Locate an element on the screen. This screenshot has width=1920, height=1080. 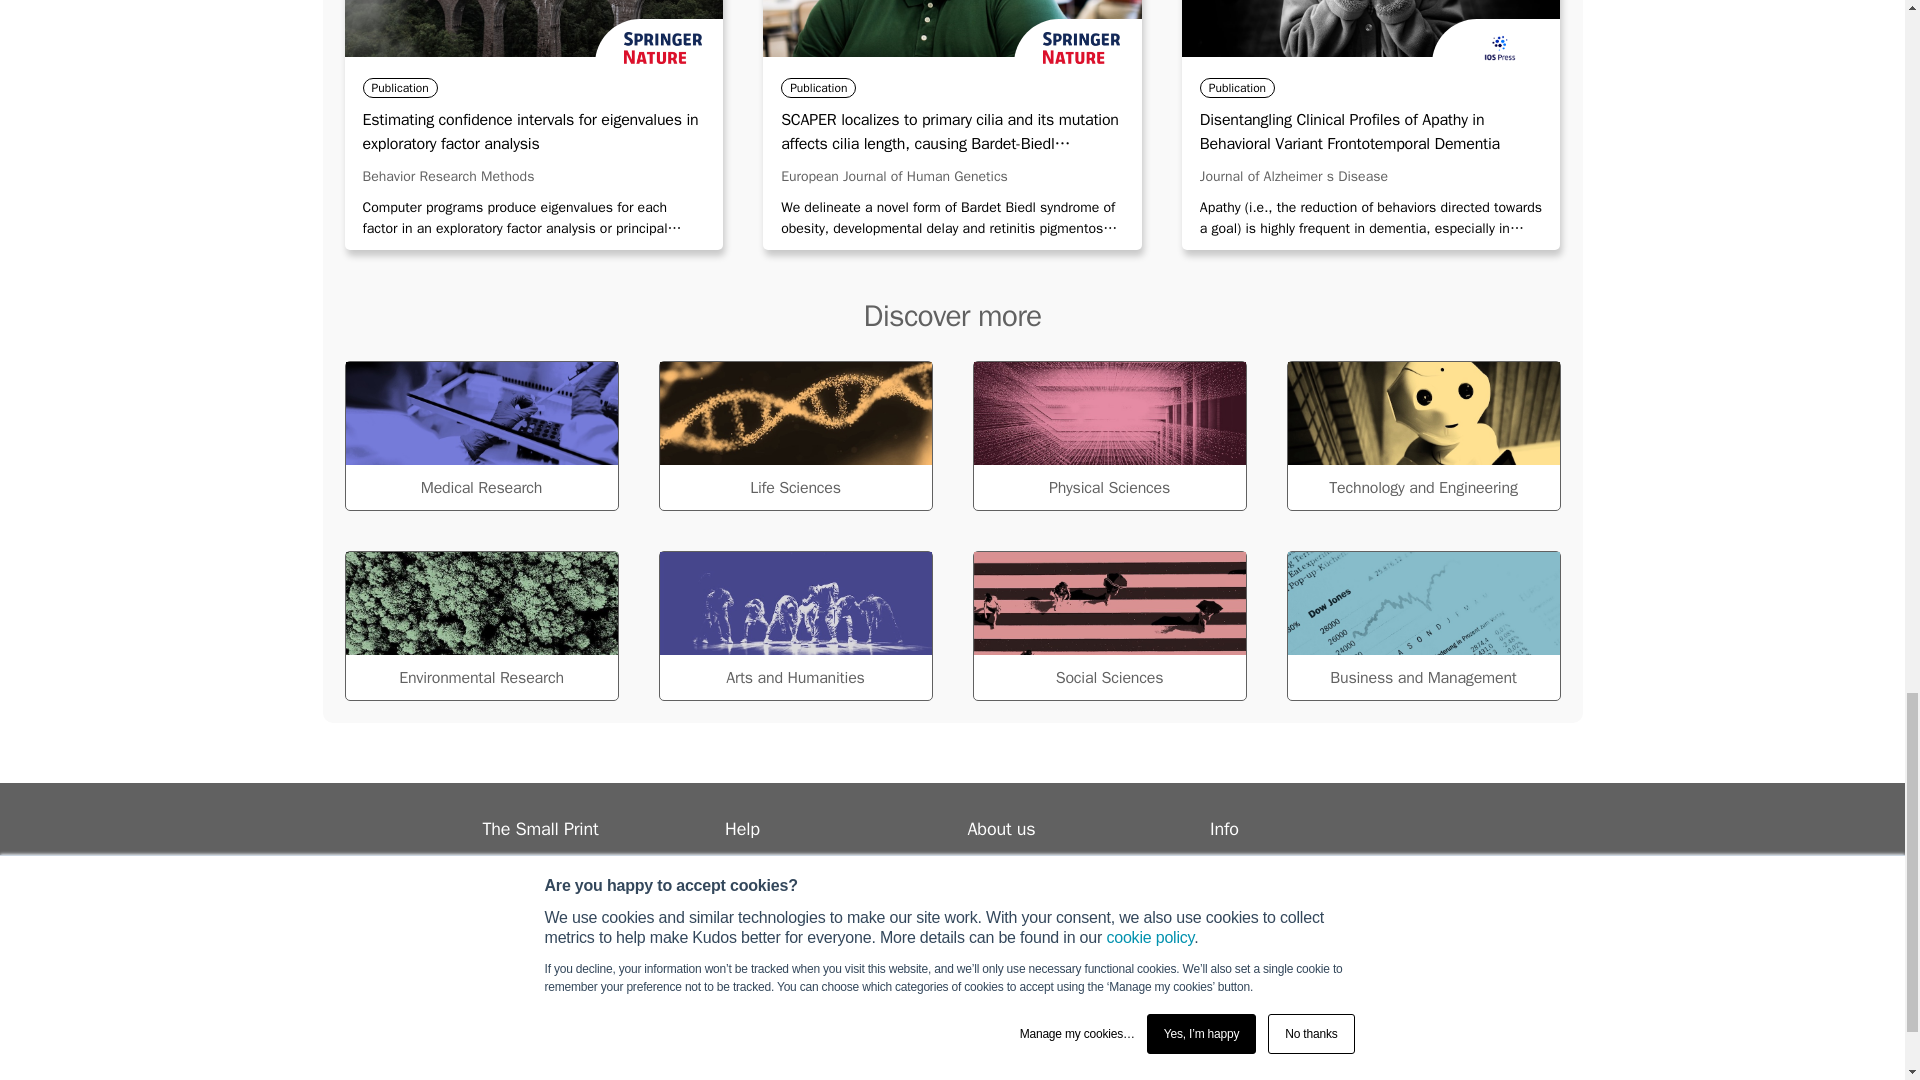
Privacy Policy is located at coordinates (526, 886).